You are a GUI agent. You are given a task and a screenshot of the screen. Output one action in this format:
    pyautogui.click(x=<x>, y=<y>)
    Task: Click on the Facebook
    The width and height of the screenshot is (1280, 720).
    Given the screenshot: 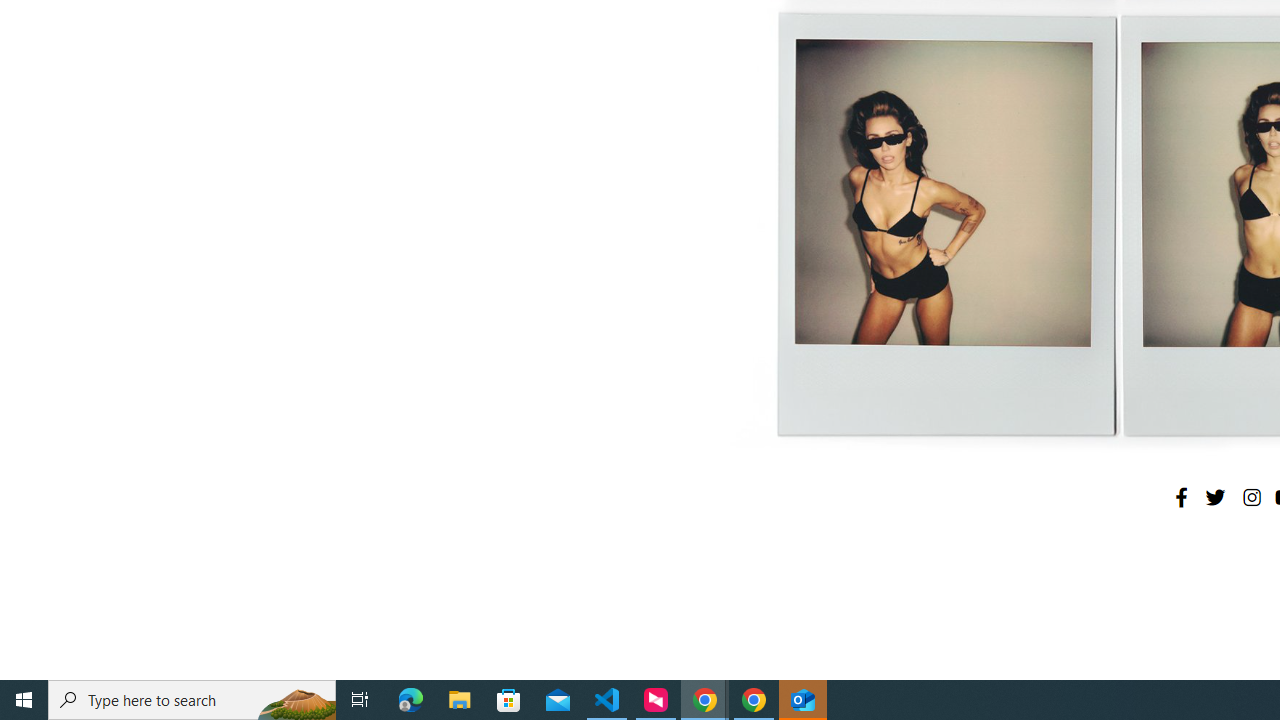 What is the action you would take?
    pyautogui.click(x=1181, y=497)
    